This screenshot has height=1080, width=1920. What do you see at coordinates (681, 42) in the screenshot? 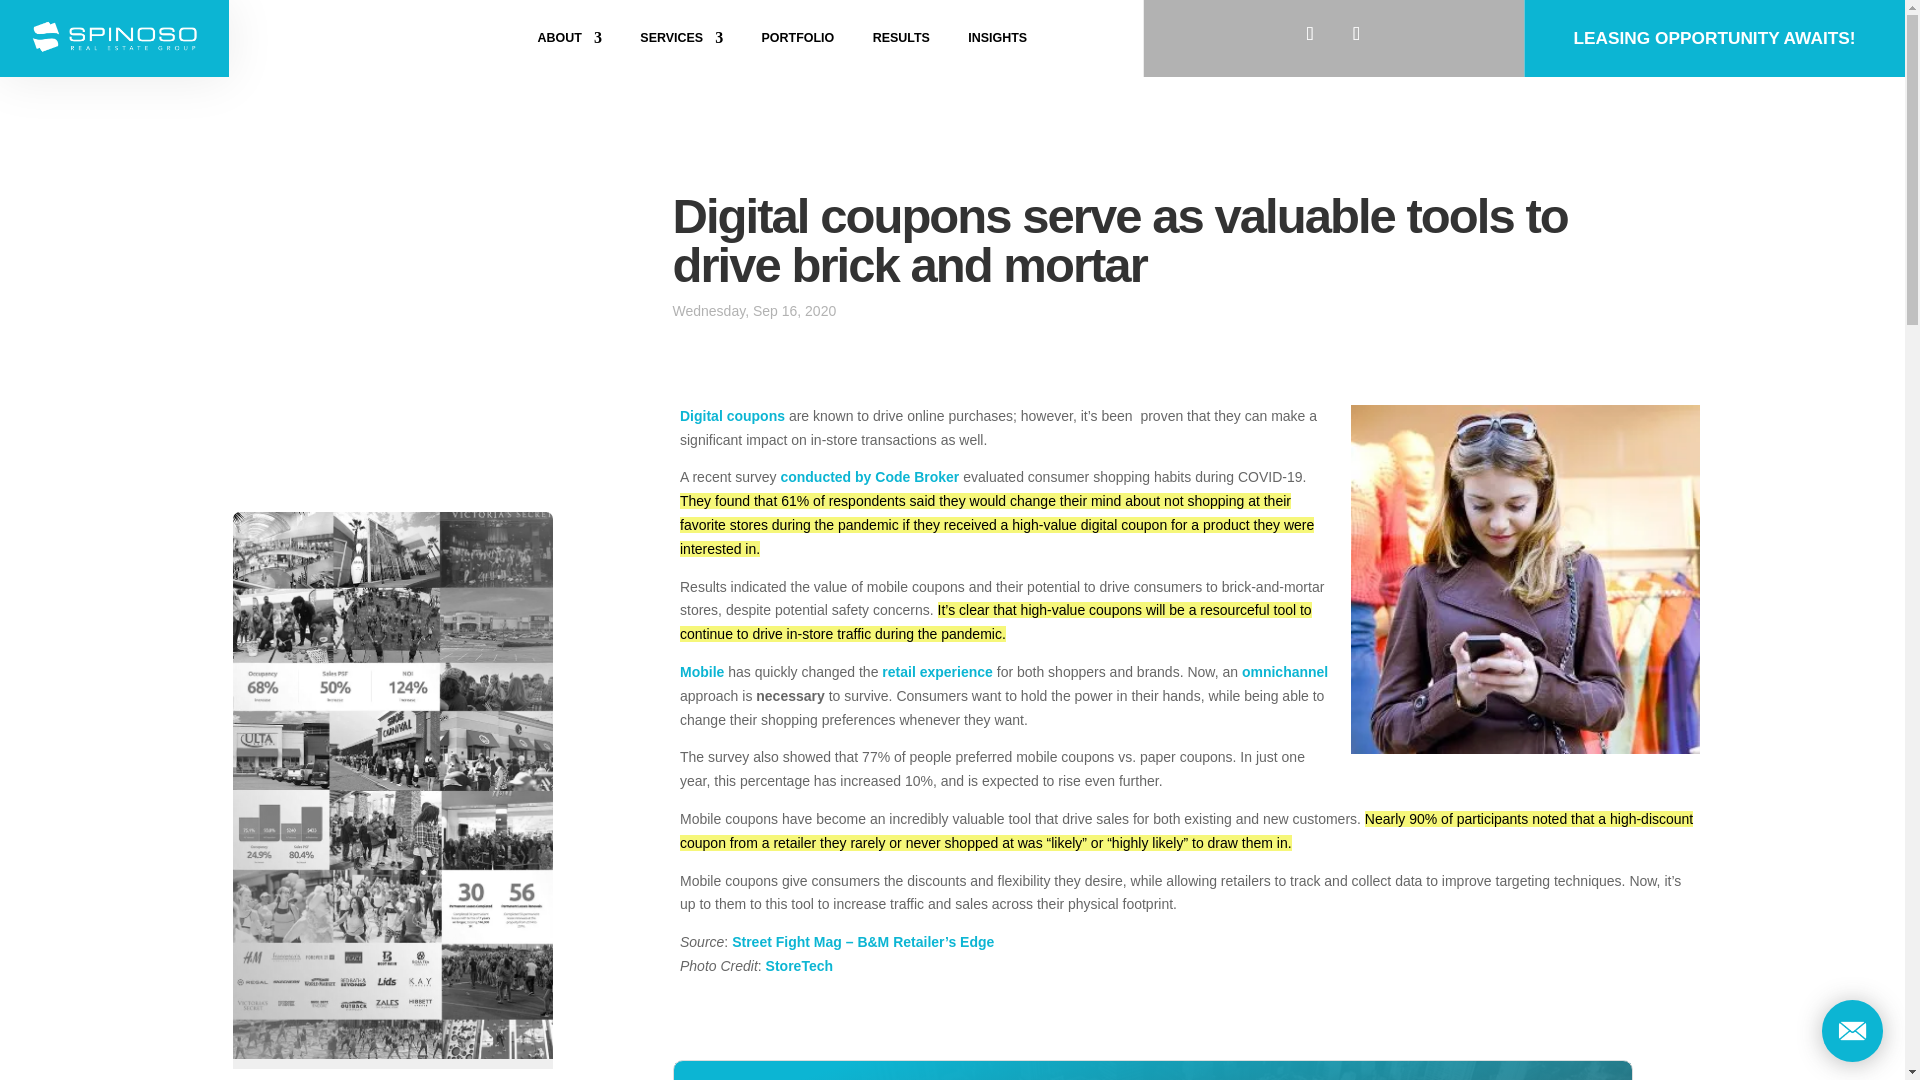
I see `SERVICES` at bounding box center [681, 42].